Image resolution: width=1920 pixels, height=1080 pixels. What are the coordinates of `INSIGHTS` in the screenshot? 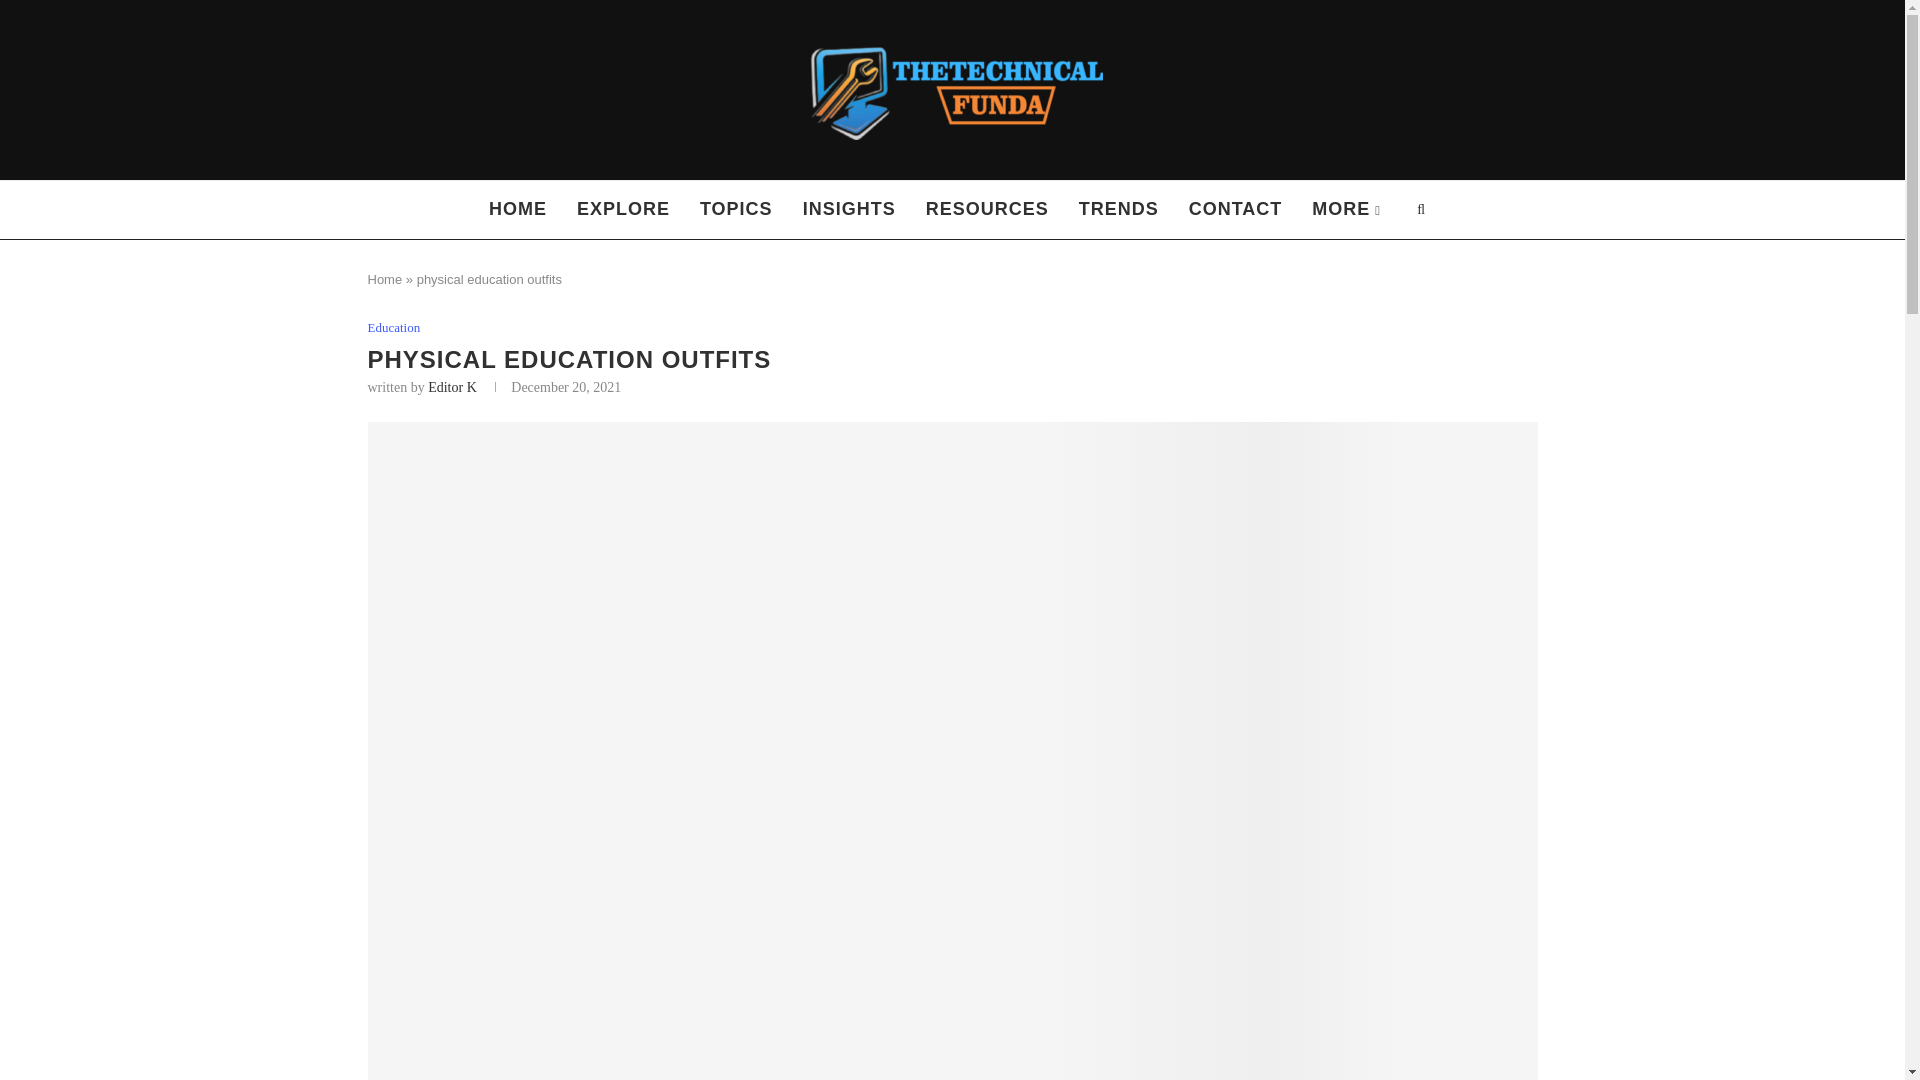 It's located at (848, 210).